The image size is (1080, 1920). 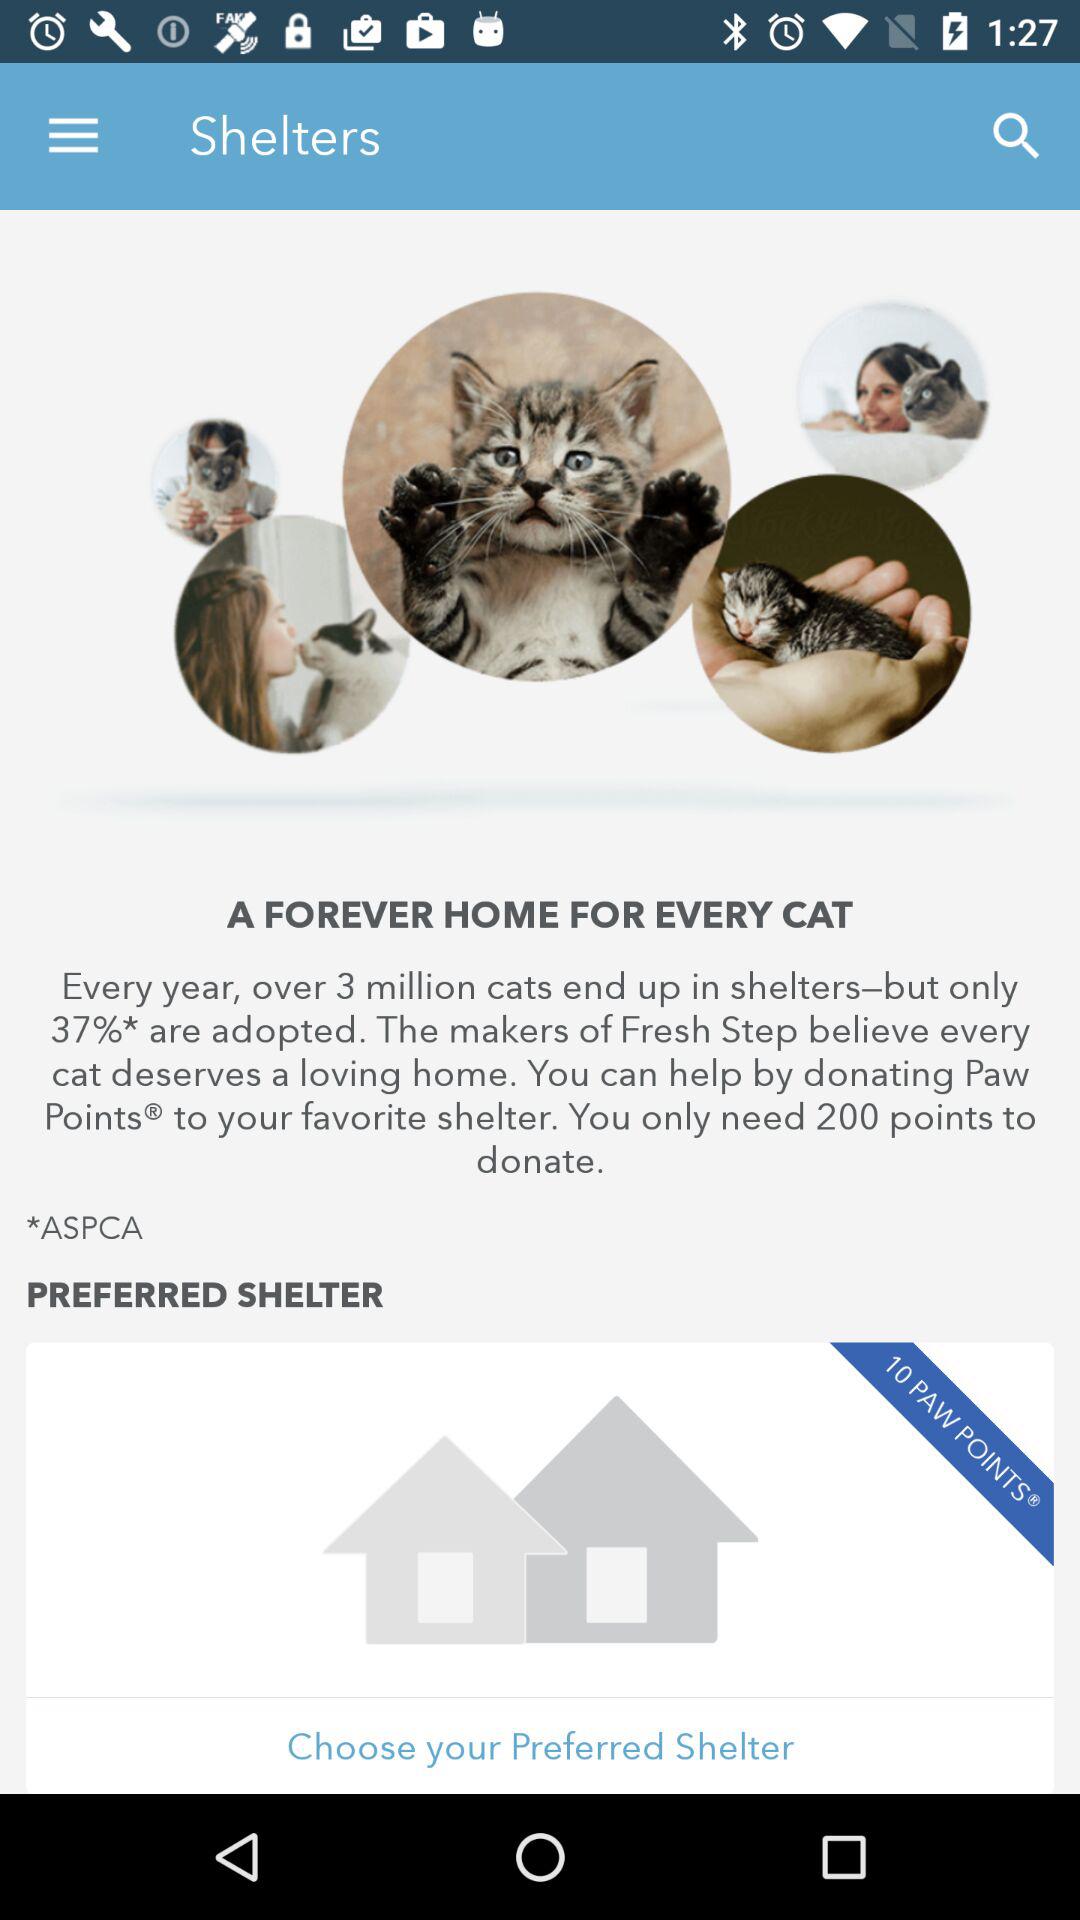 I want to click on press the icon at the top right corner, so click(x=1016, y=136).